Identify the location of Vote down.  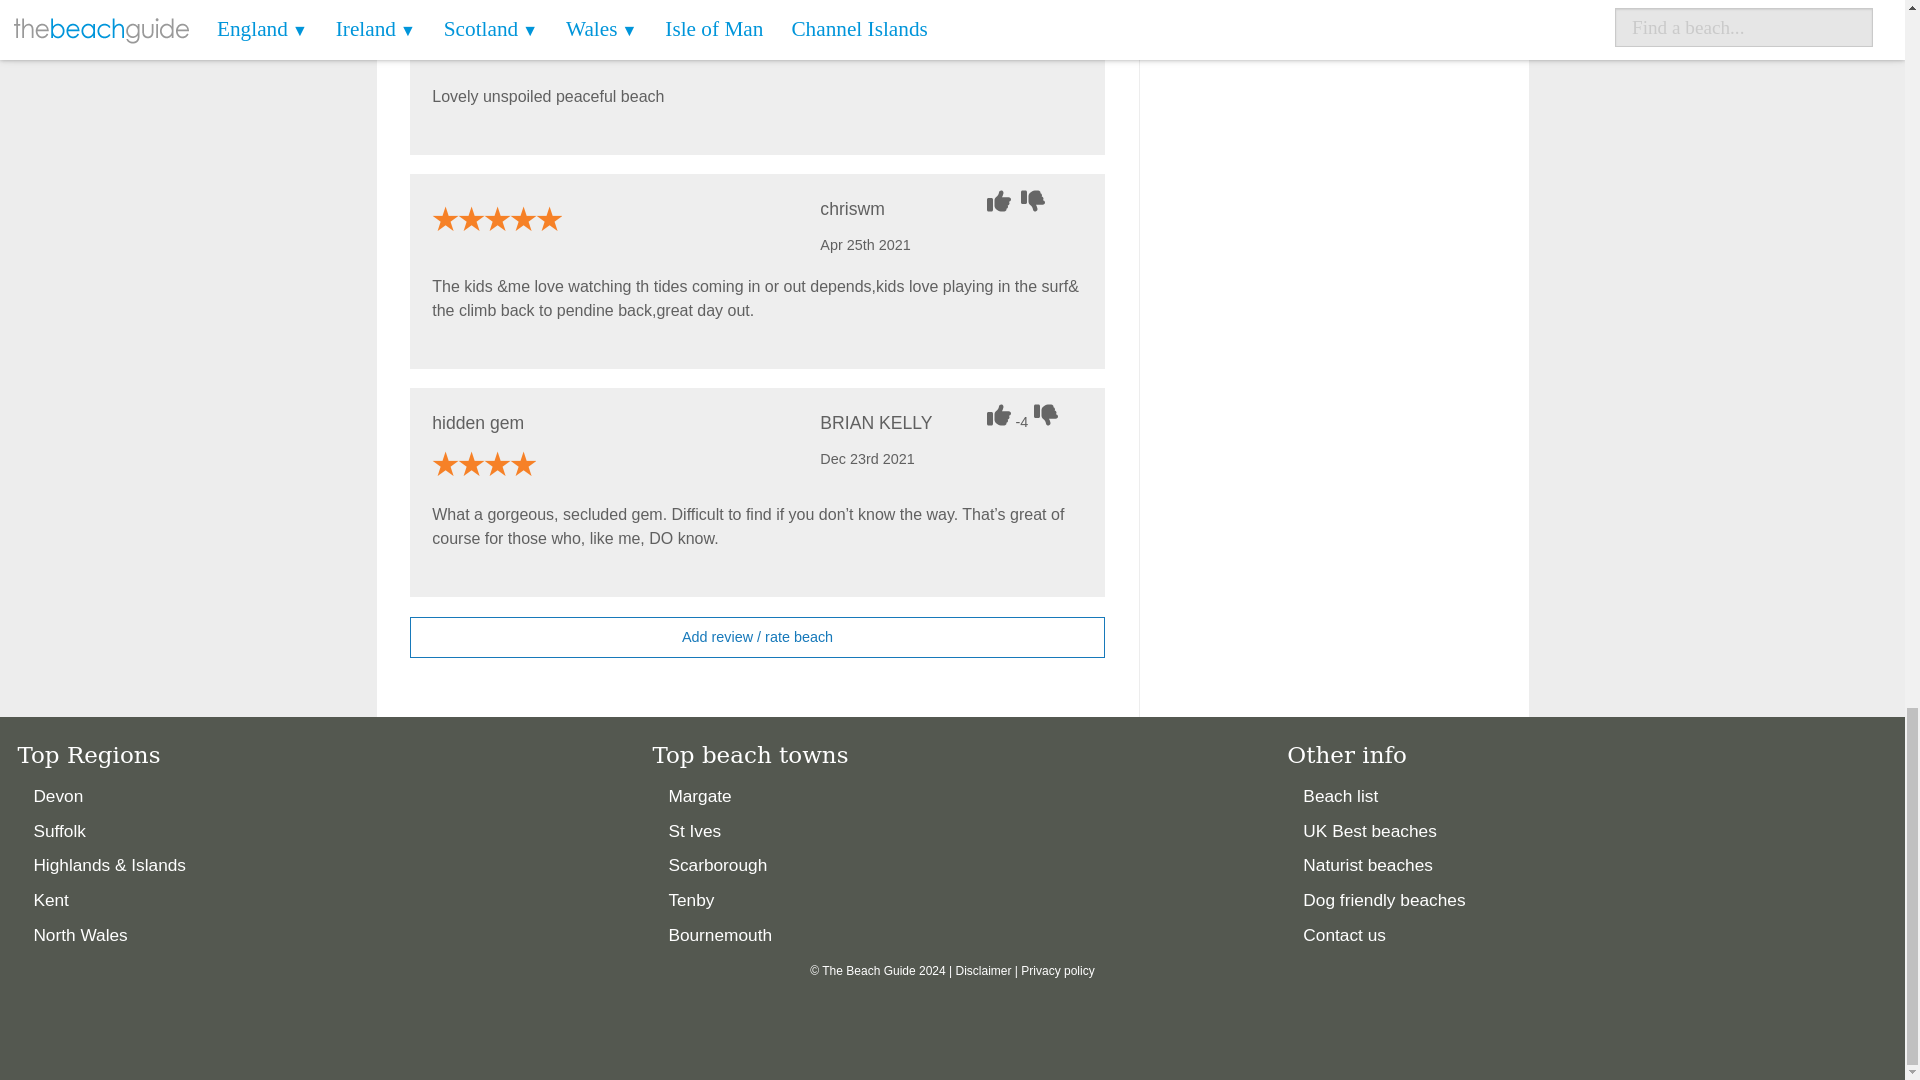
(1048, 414).